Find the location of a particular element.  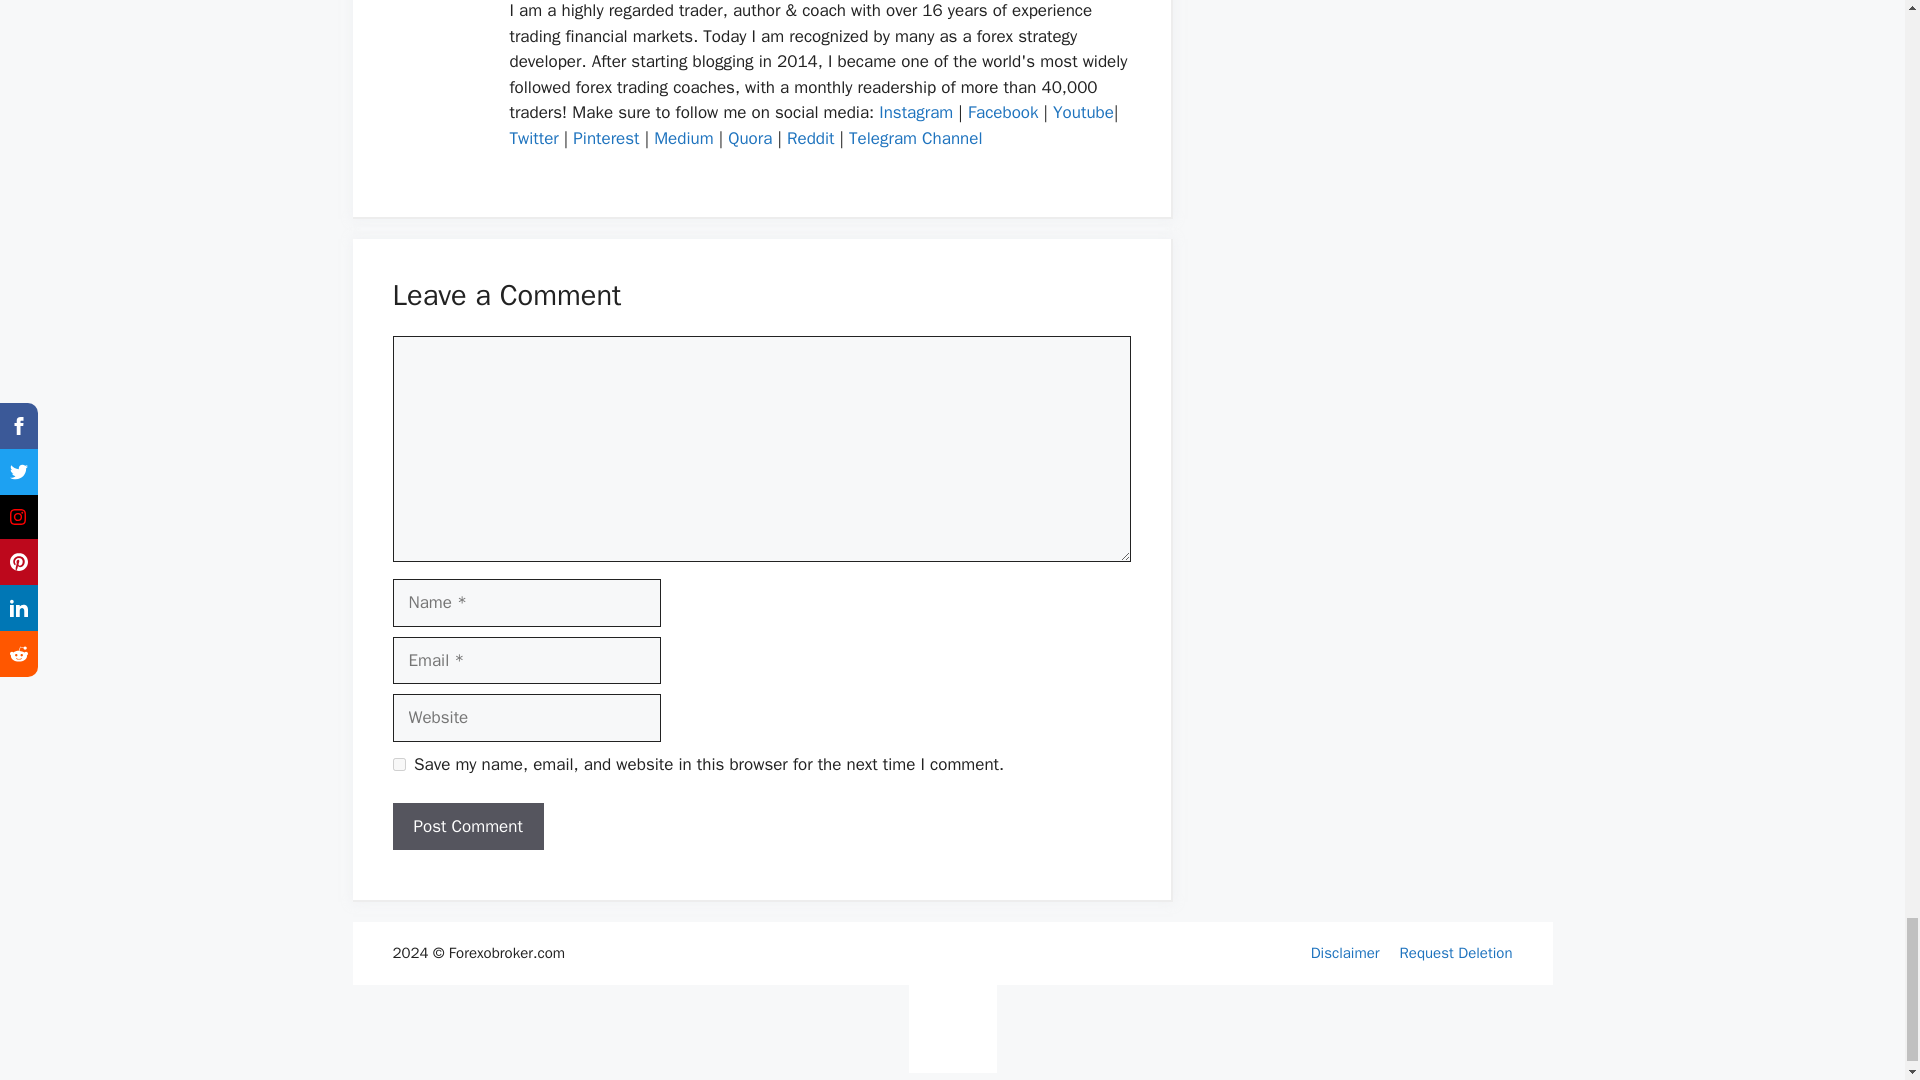

Post Comment is located at coordinates (467, 827).